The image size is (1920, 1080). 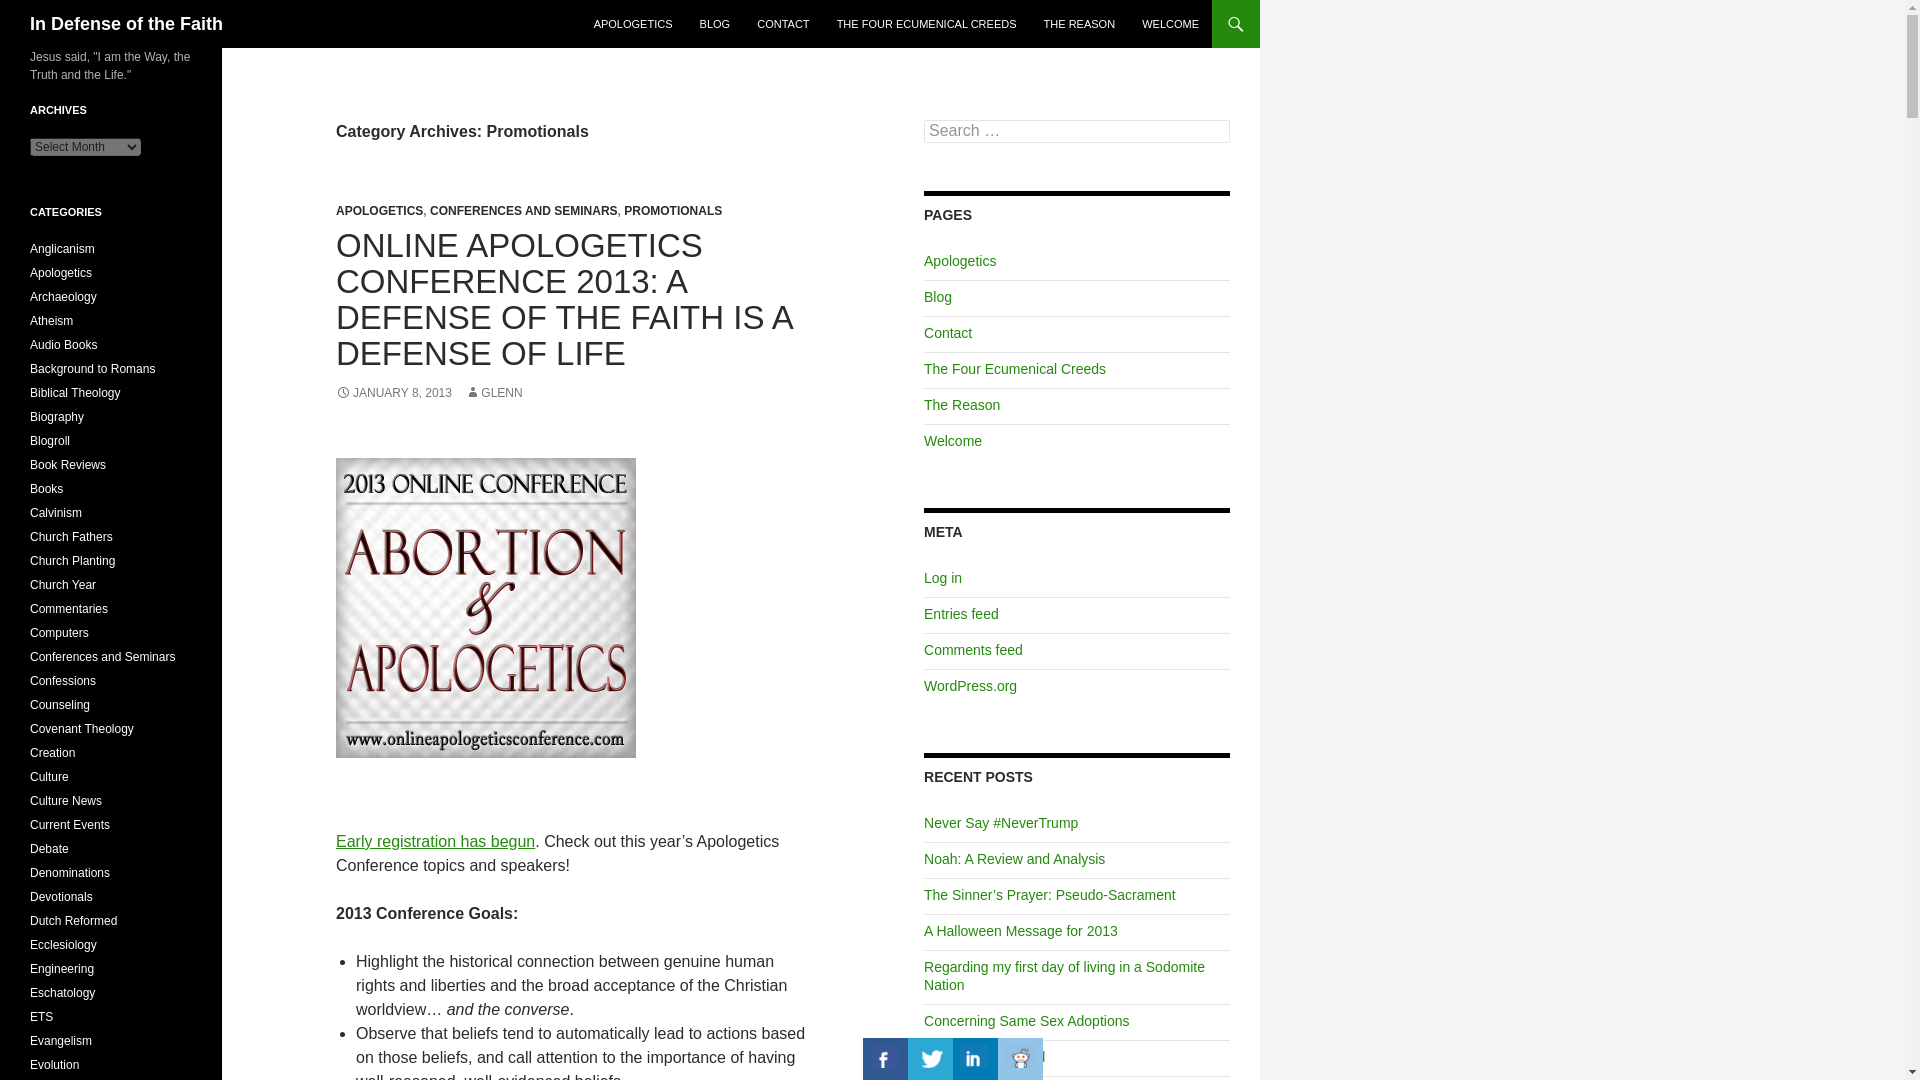 What do you see at coordinates (379, 211) in the screenshot?
I see `APOLOGETICS` at bounding box center [379, 211].